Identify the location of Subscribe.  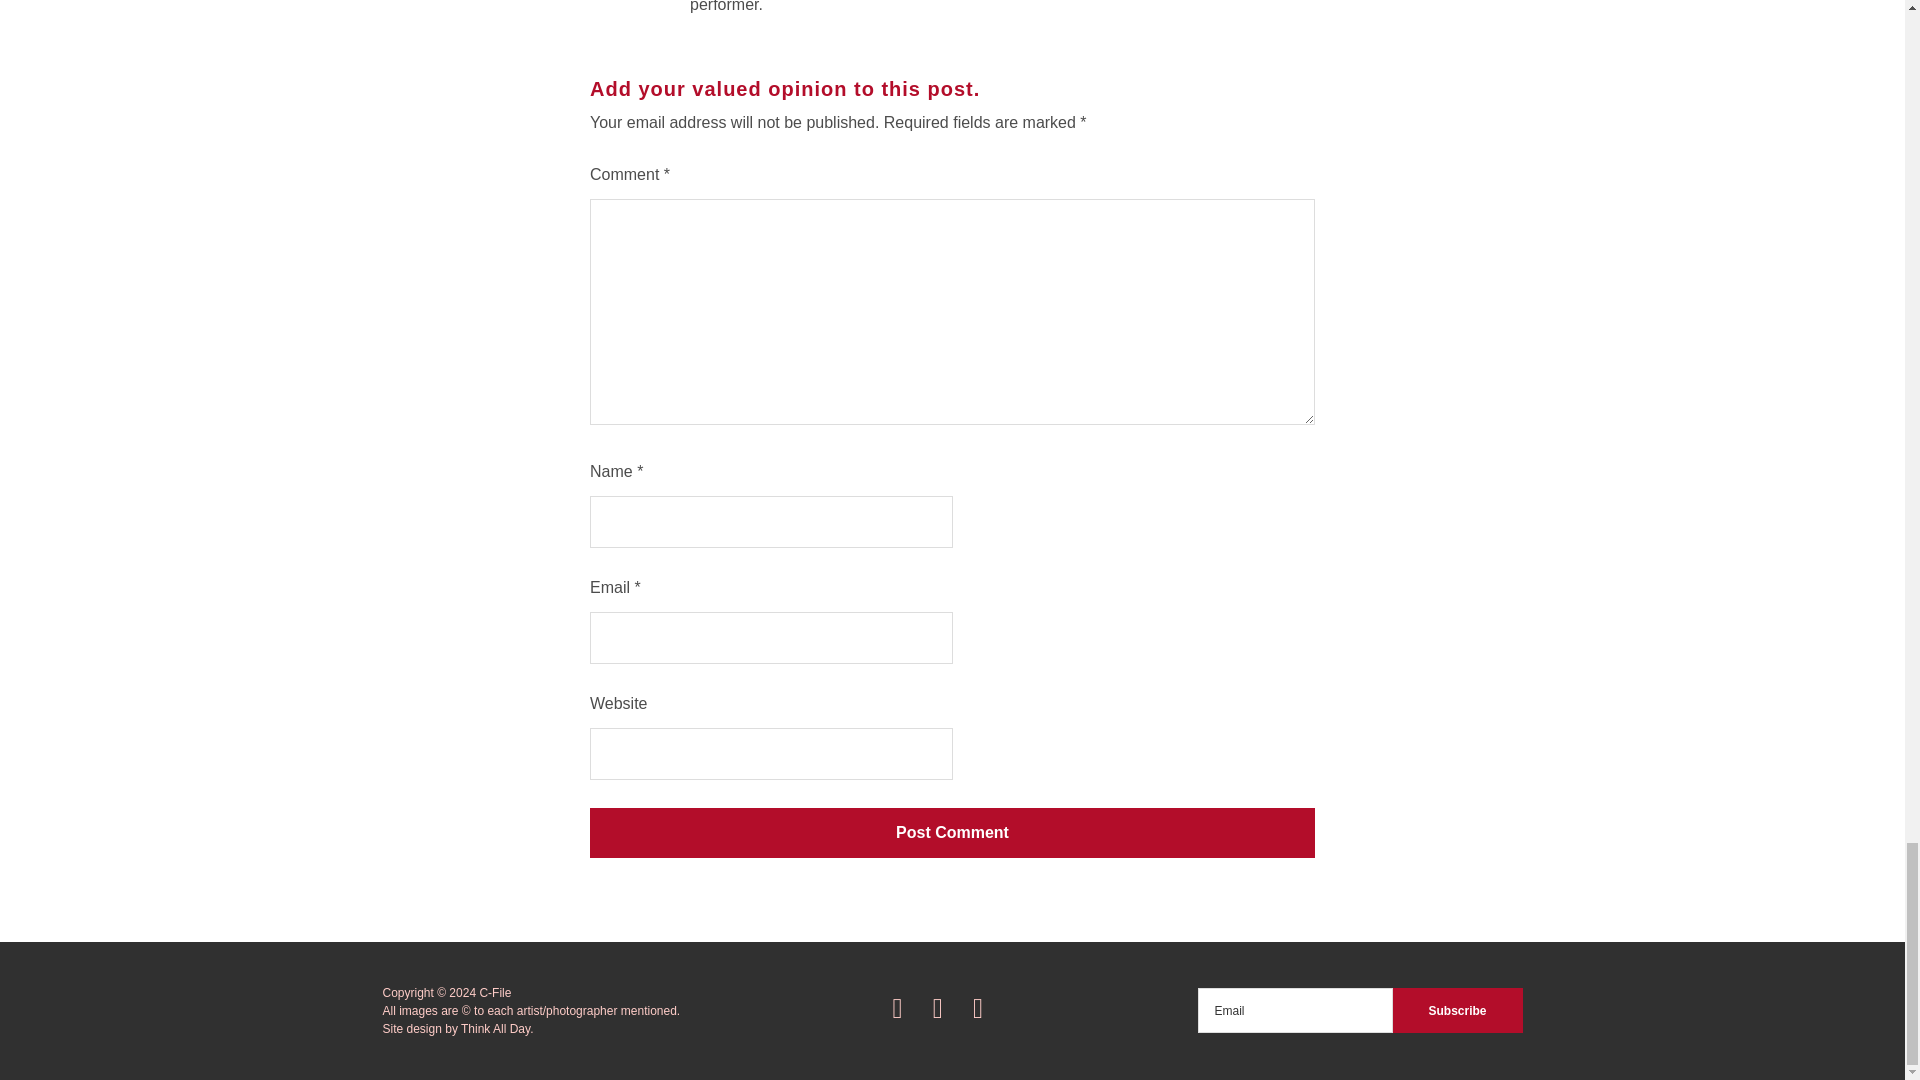
(1457, 1010).